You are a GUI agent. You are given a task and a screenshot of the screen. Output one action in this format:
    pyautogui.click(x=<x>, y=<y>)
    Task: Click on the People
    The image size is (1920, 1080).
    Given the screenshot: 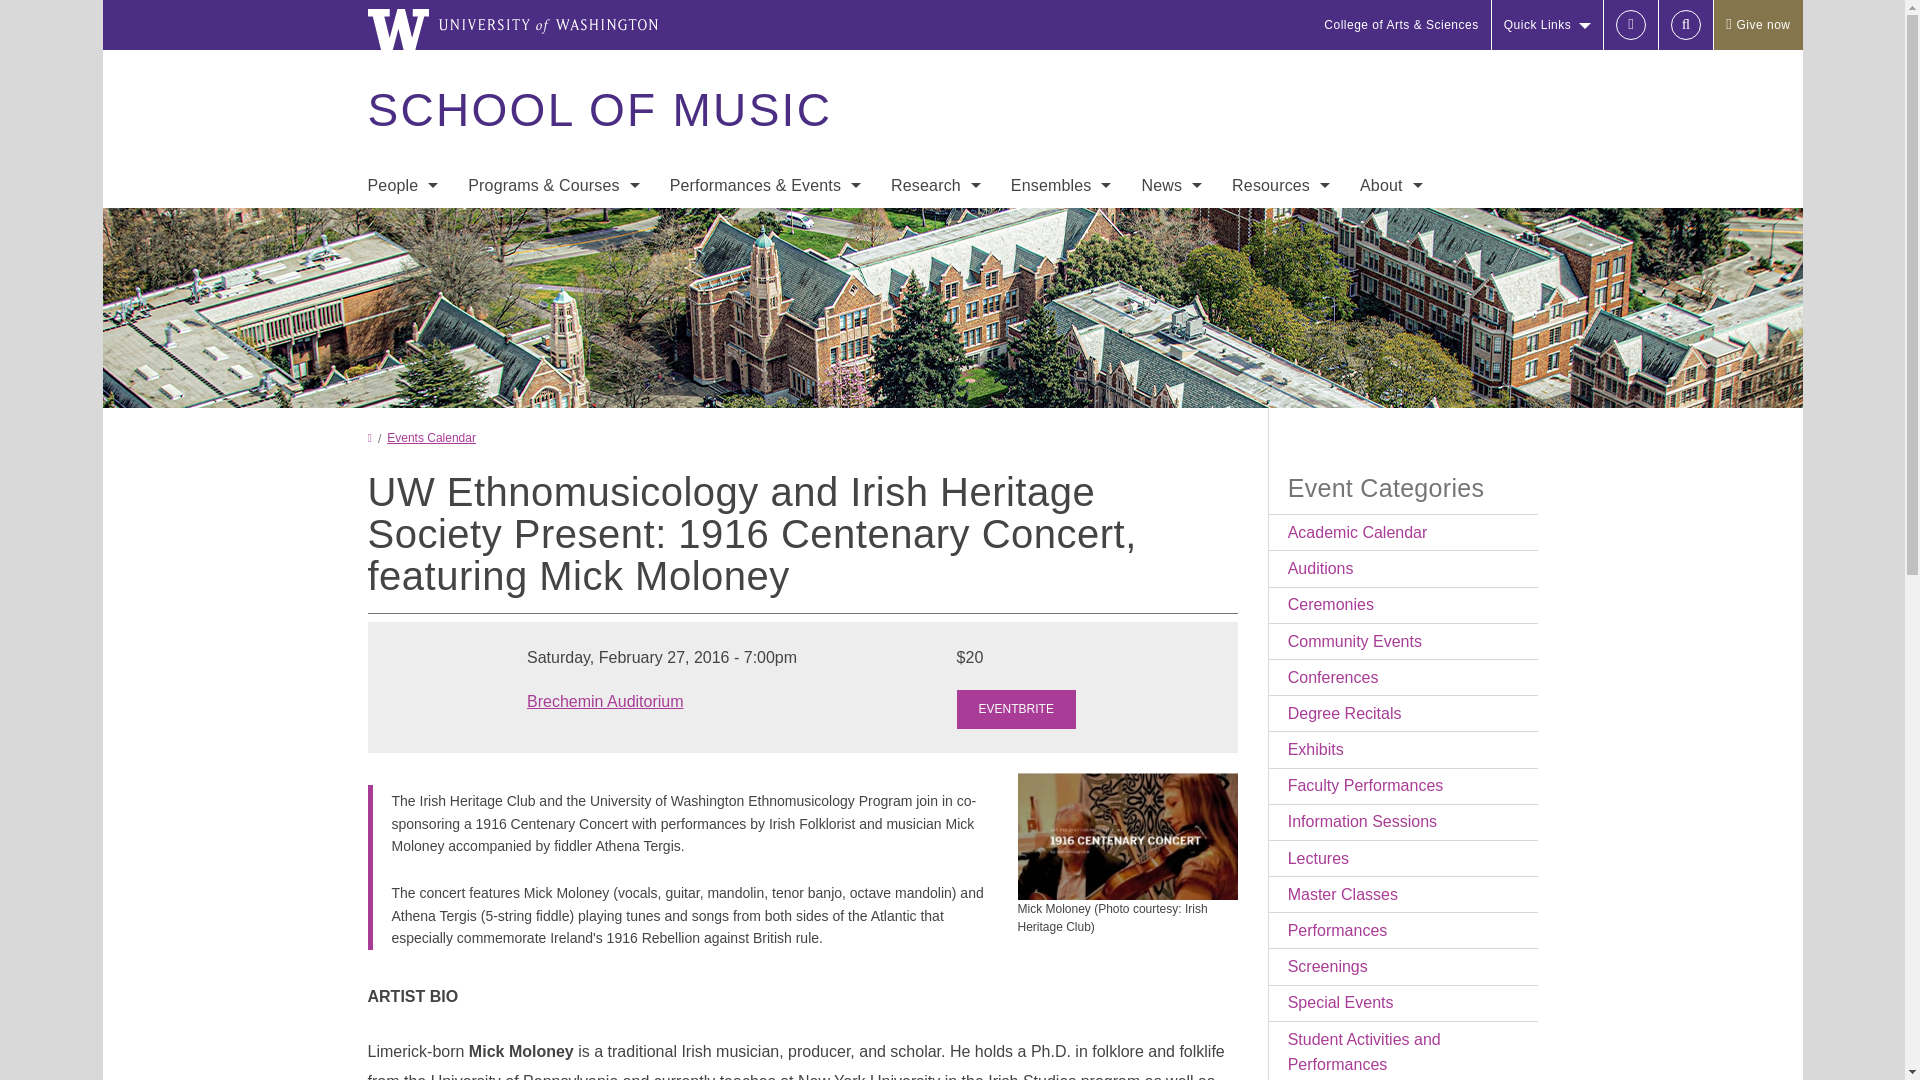 What is the action you would take?
    pyautogui.click(x=402, y=186)
    